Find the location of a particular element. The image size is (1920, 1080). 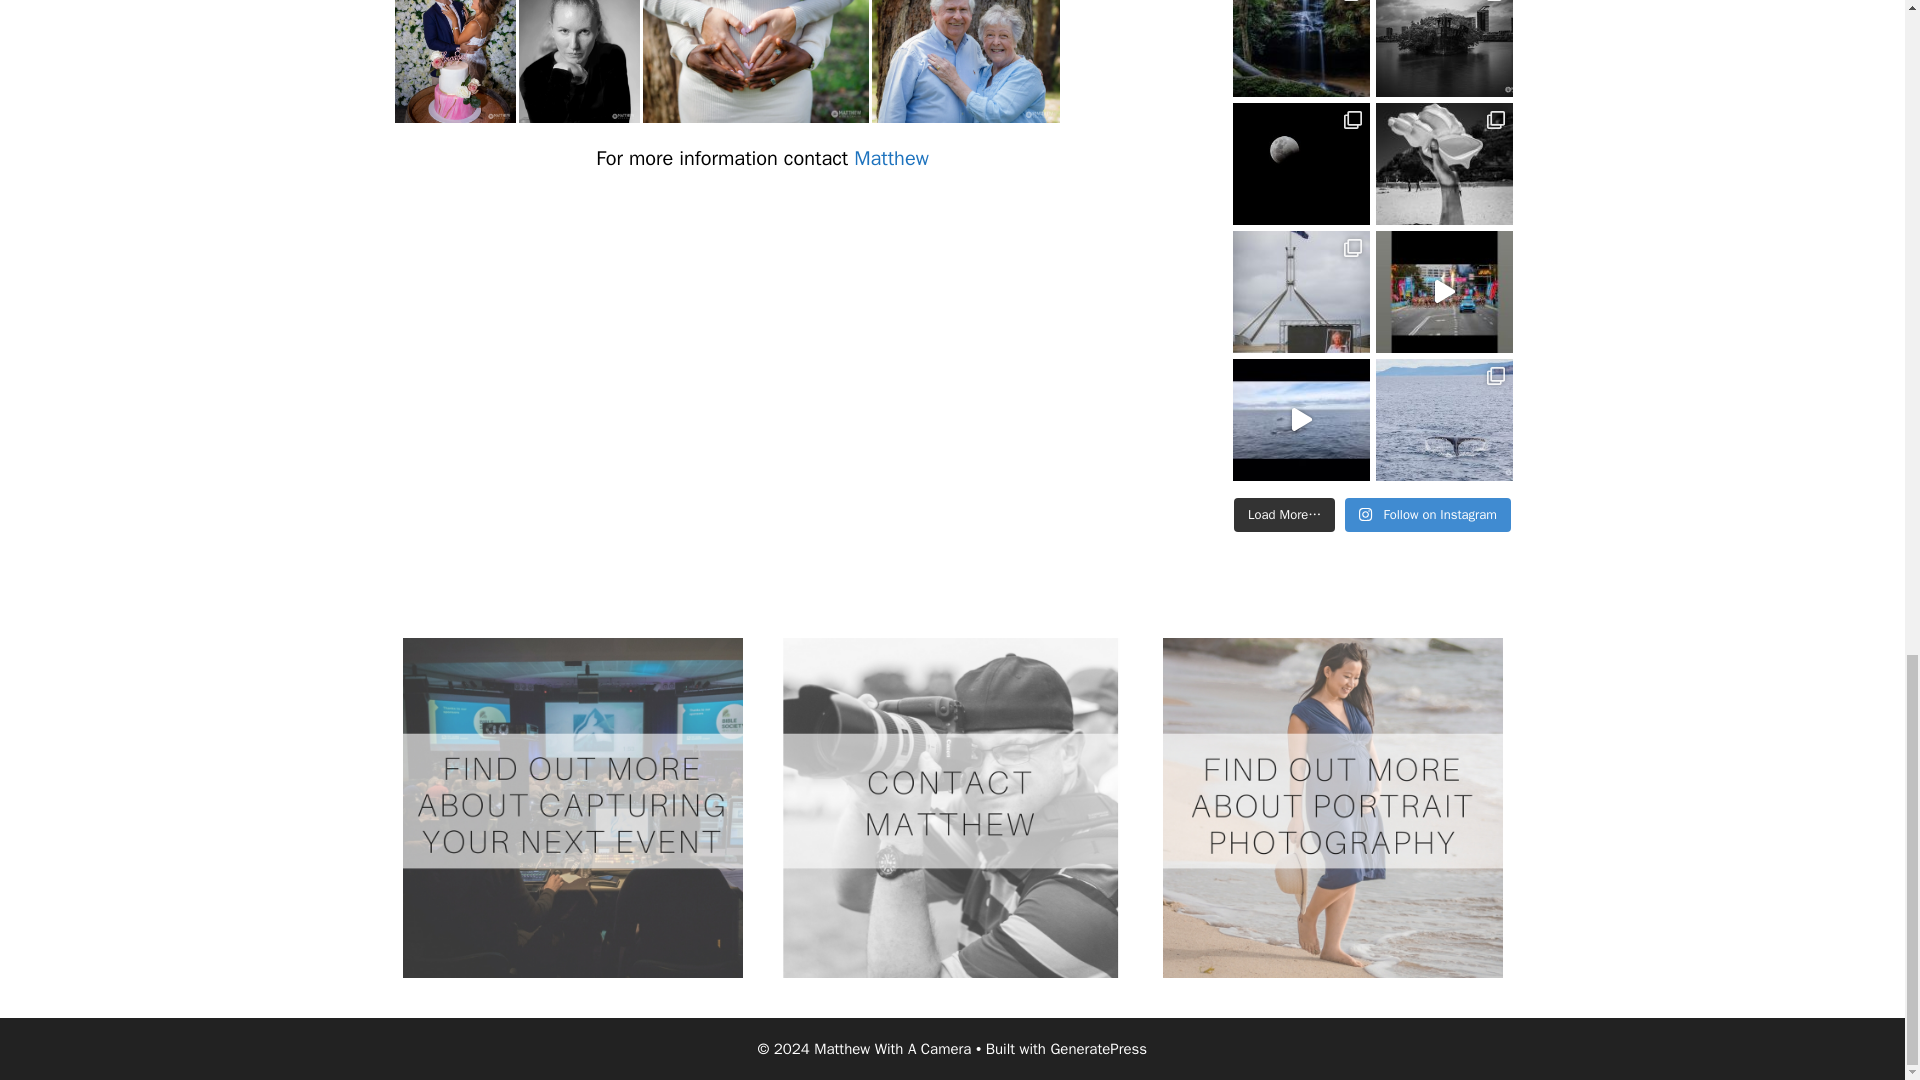

Family Portrait Photography is located at coordinates (965, 62).